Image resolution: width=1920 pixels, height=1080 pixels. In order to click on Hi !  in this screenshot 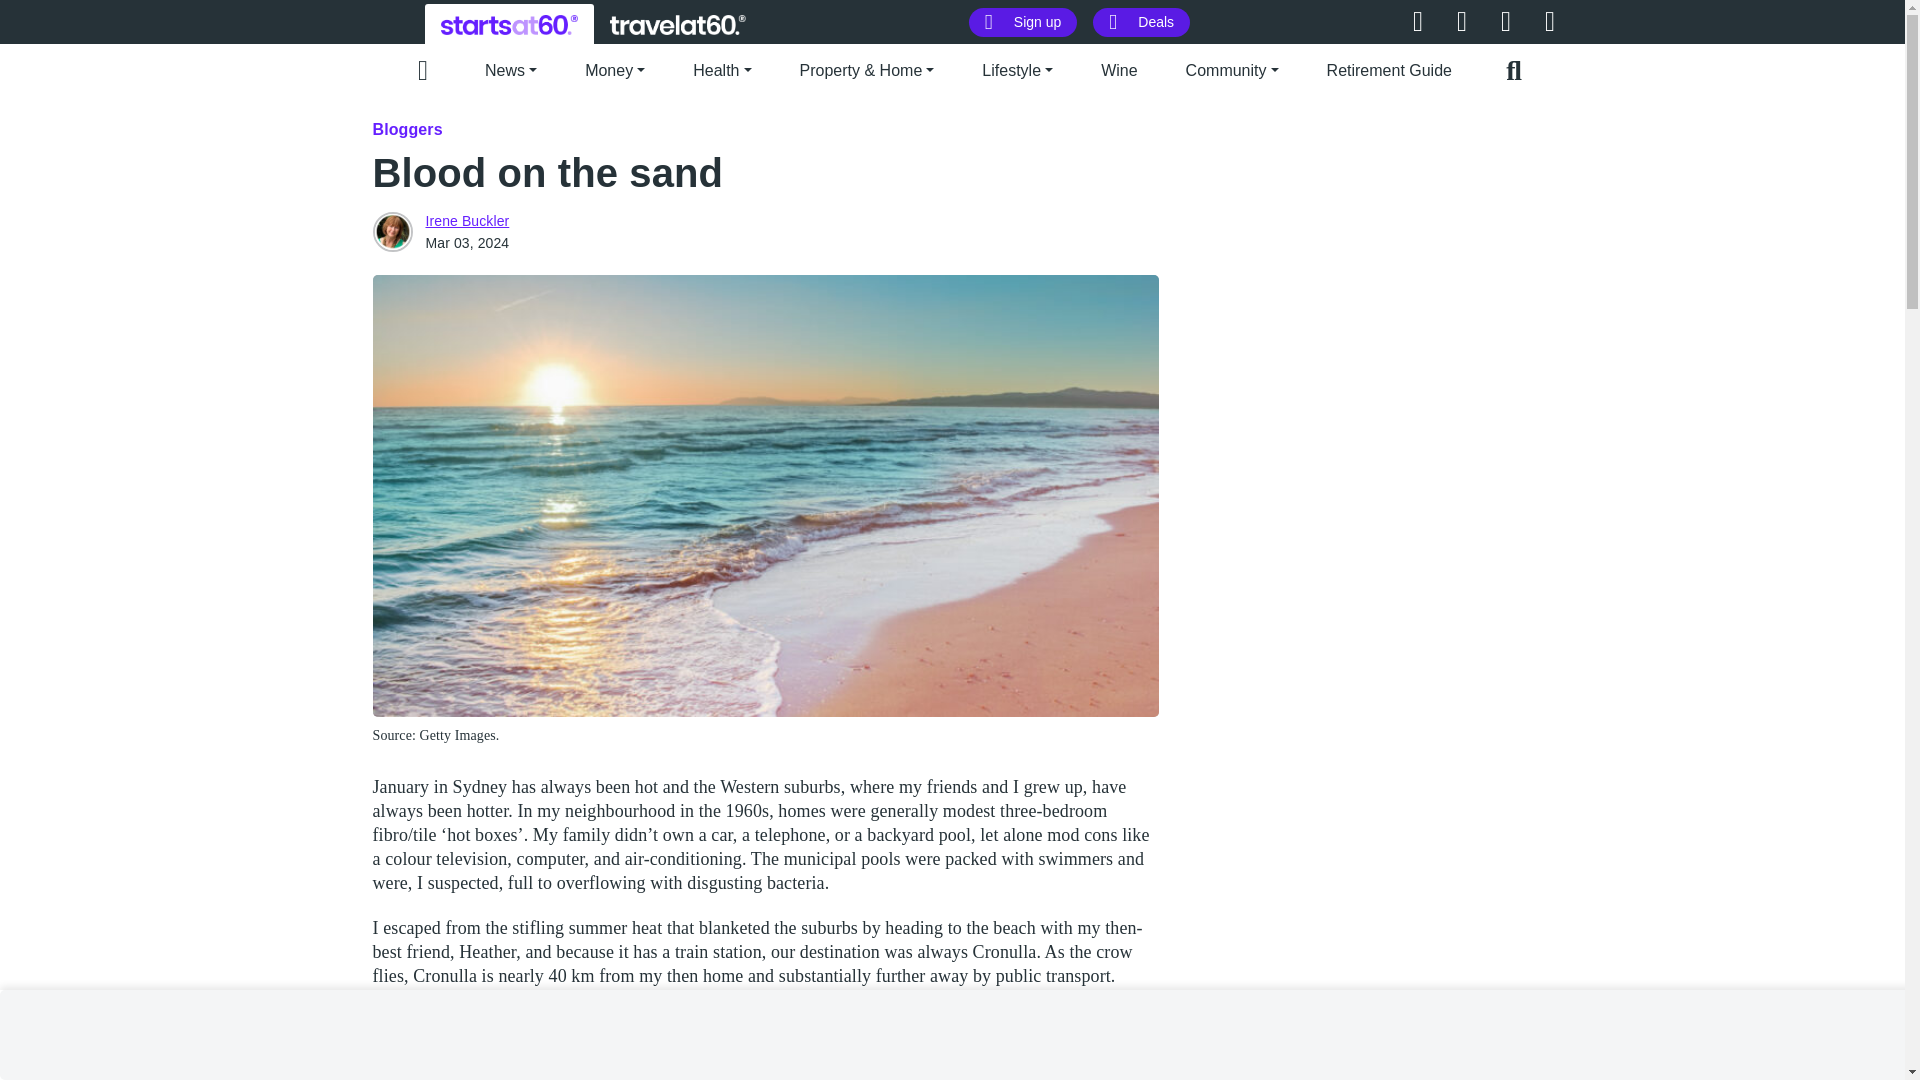, I will do `click(678, 24)`.